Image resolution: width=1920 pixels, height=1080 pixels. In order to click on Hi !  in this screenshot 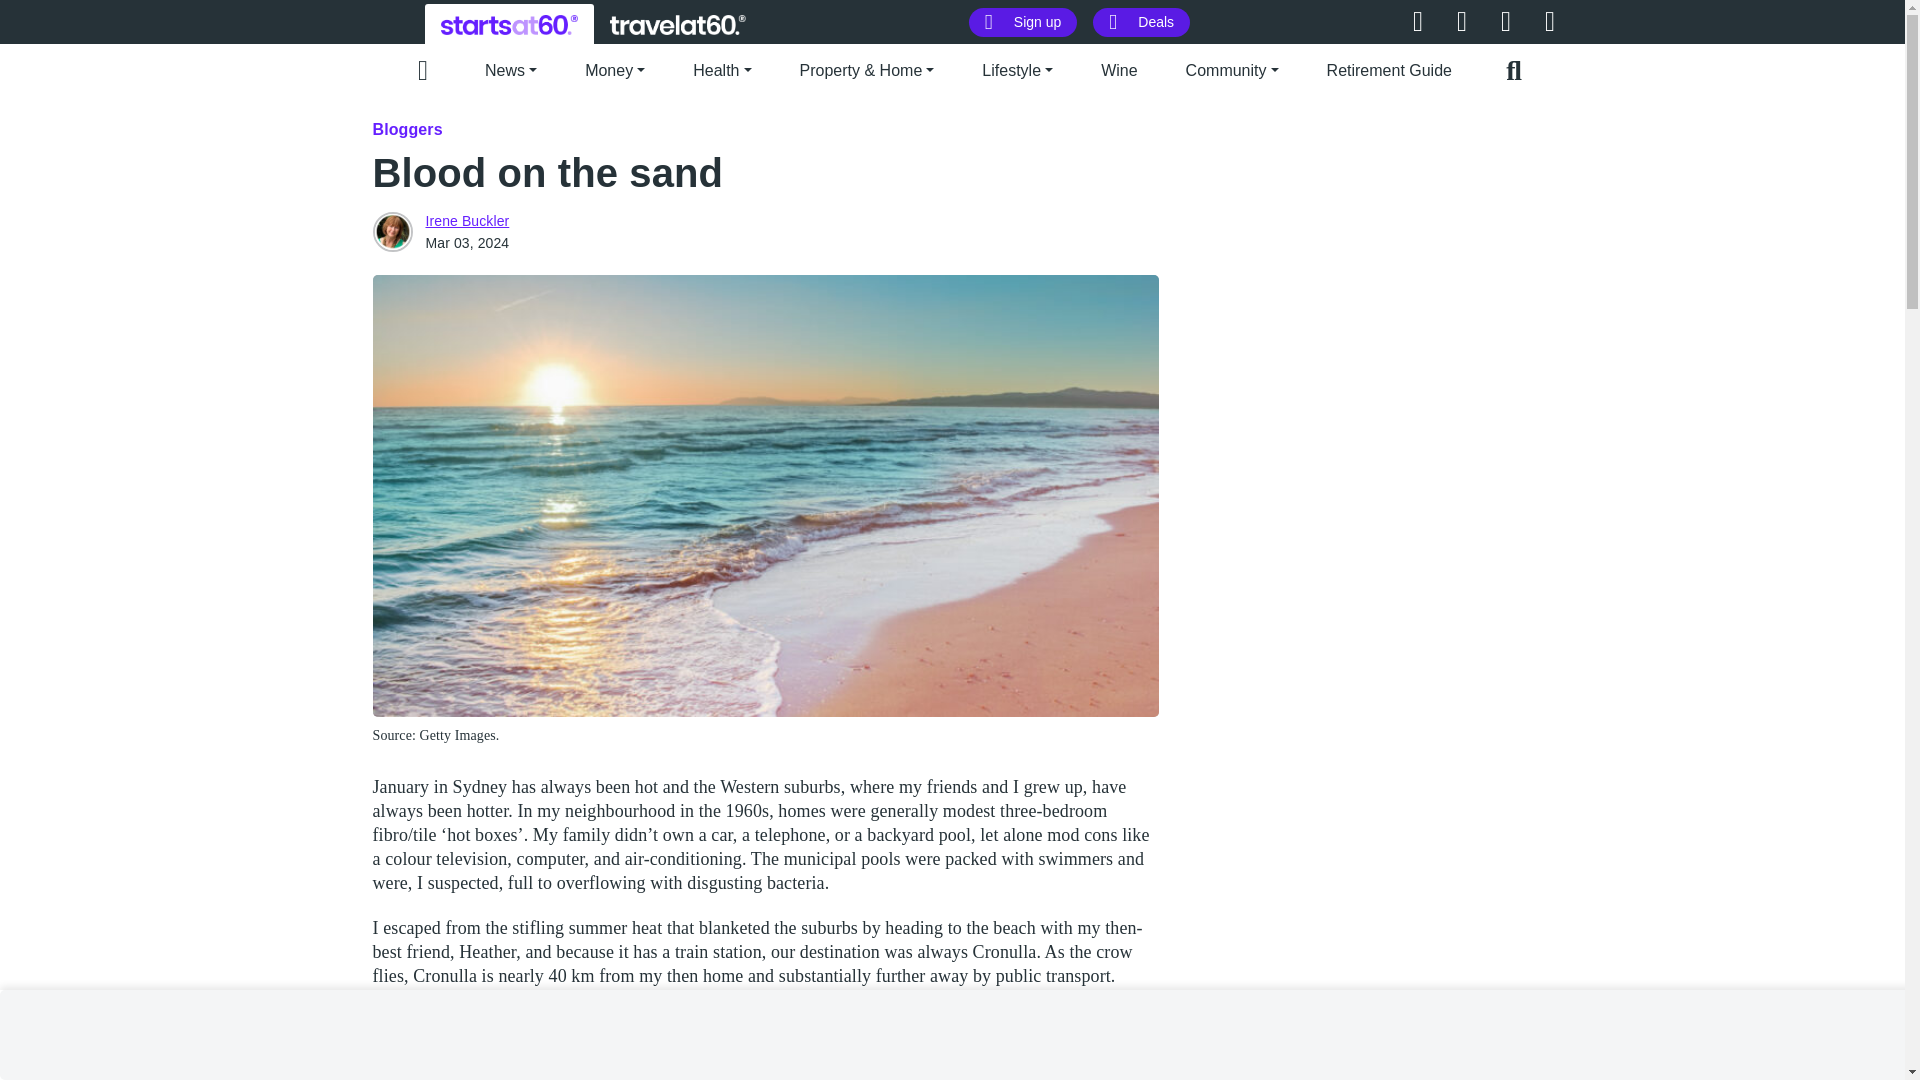, I will do `click(678, 24)`.